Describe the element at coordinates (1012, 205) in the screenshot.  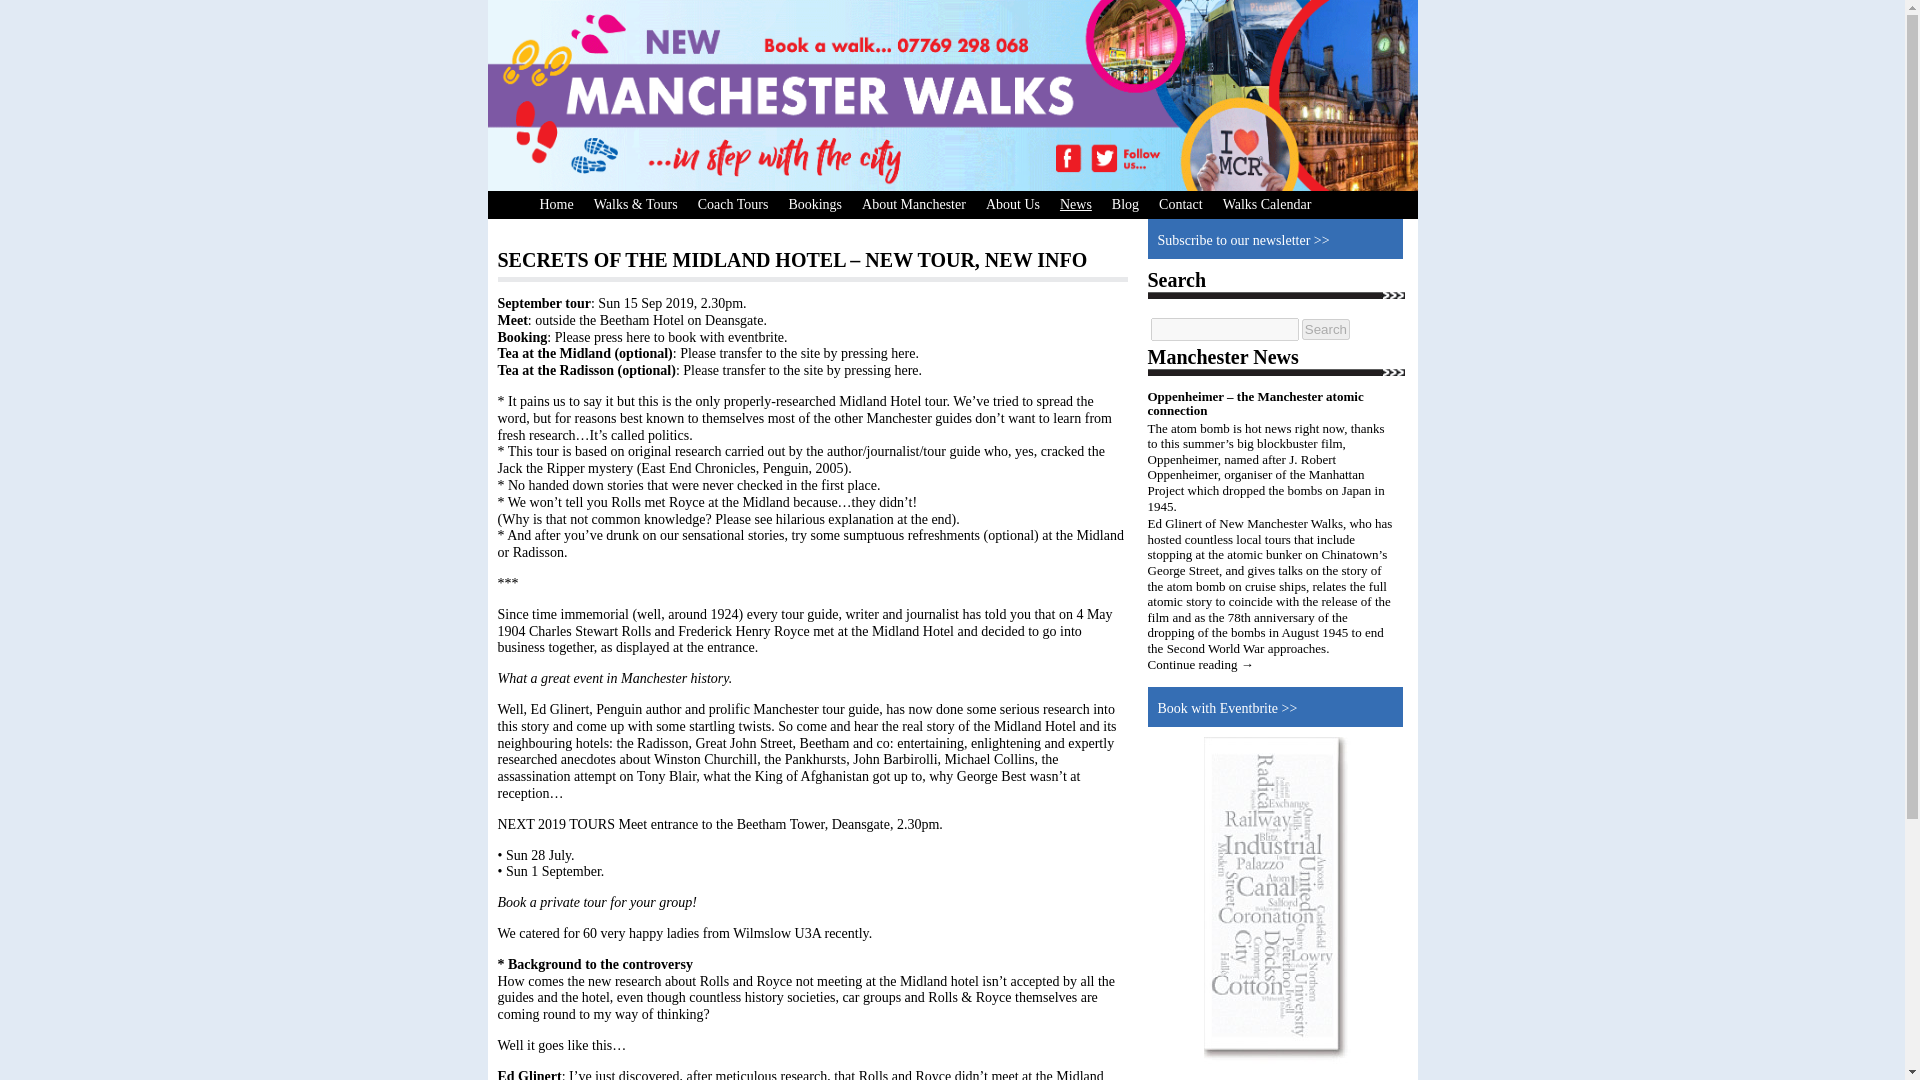
I see `About Us` at that location.